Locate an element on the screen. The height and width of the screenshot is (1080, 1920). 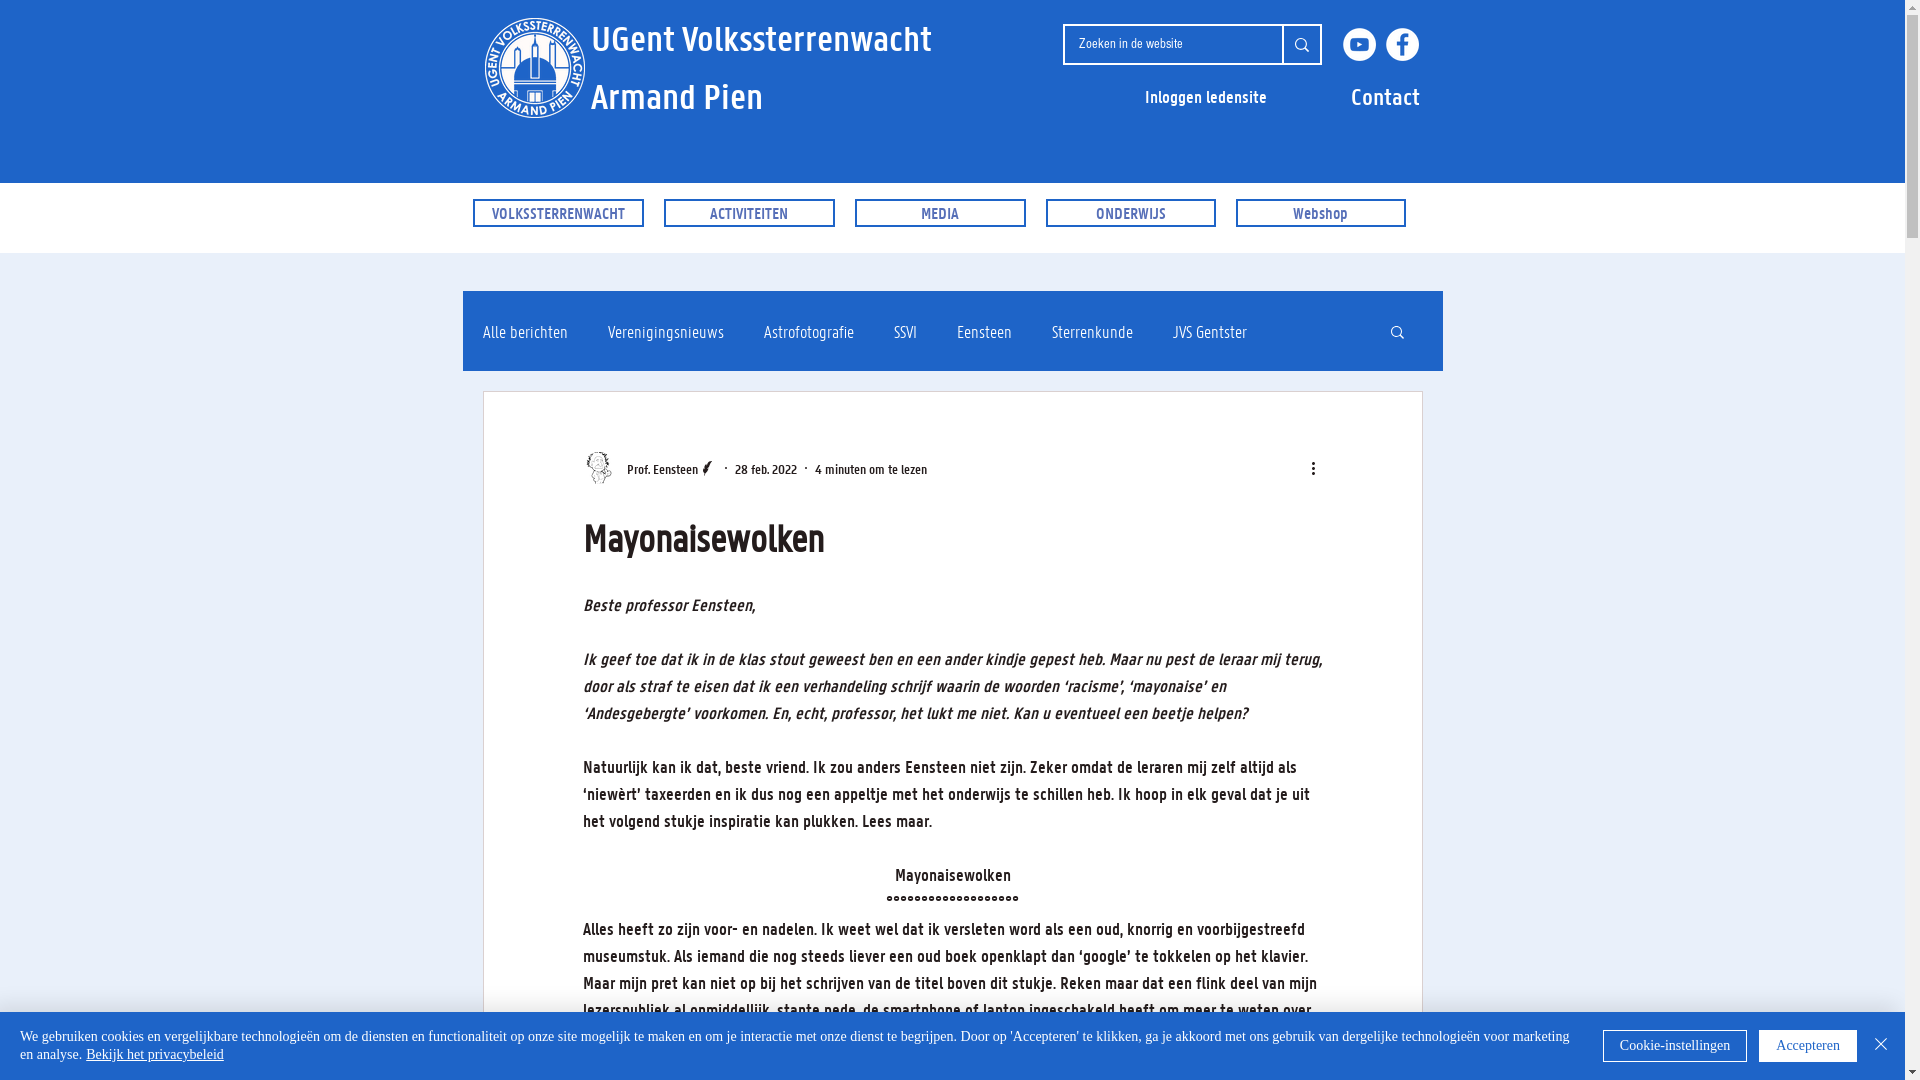
Alle berichten is located at coordinates (524, 331).